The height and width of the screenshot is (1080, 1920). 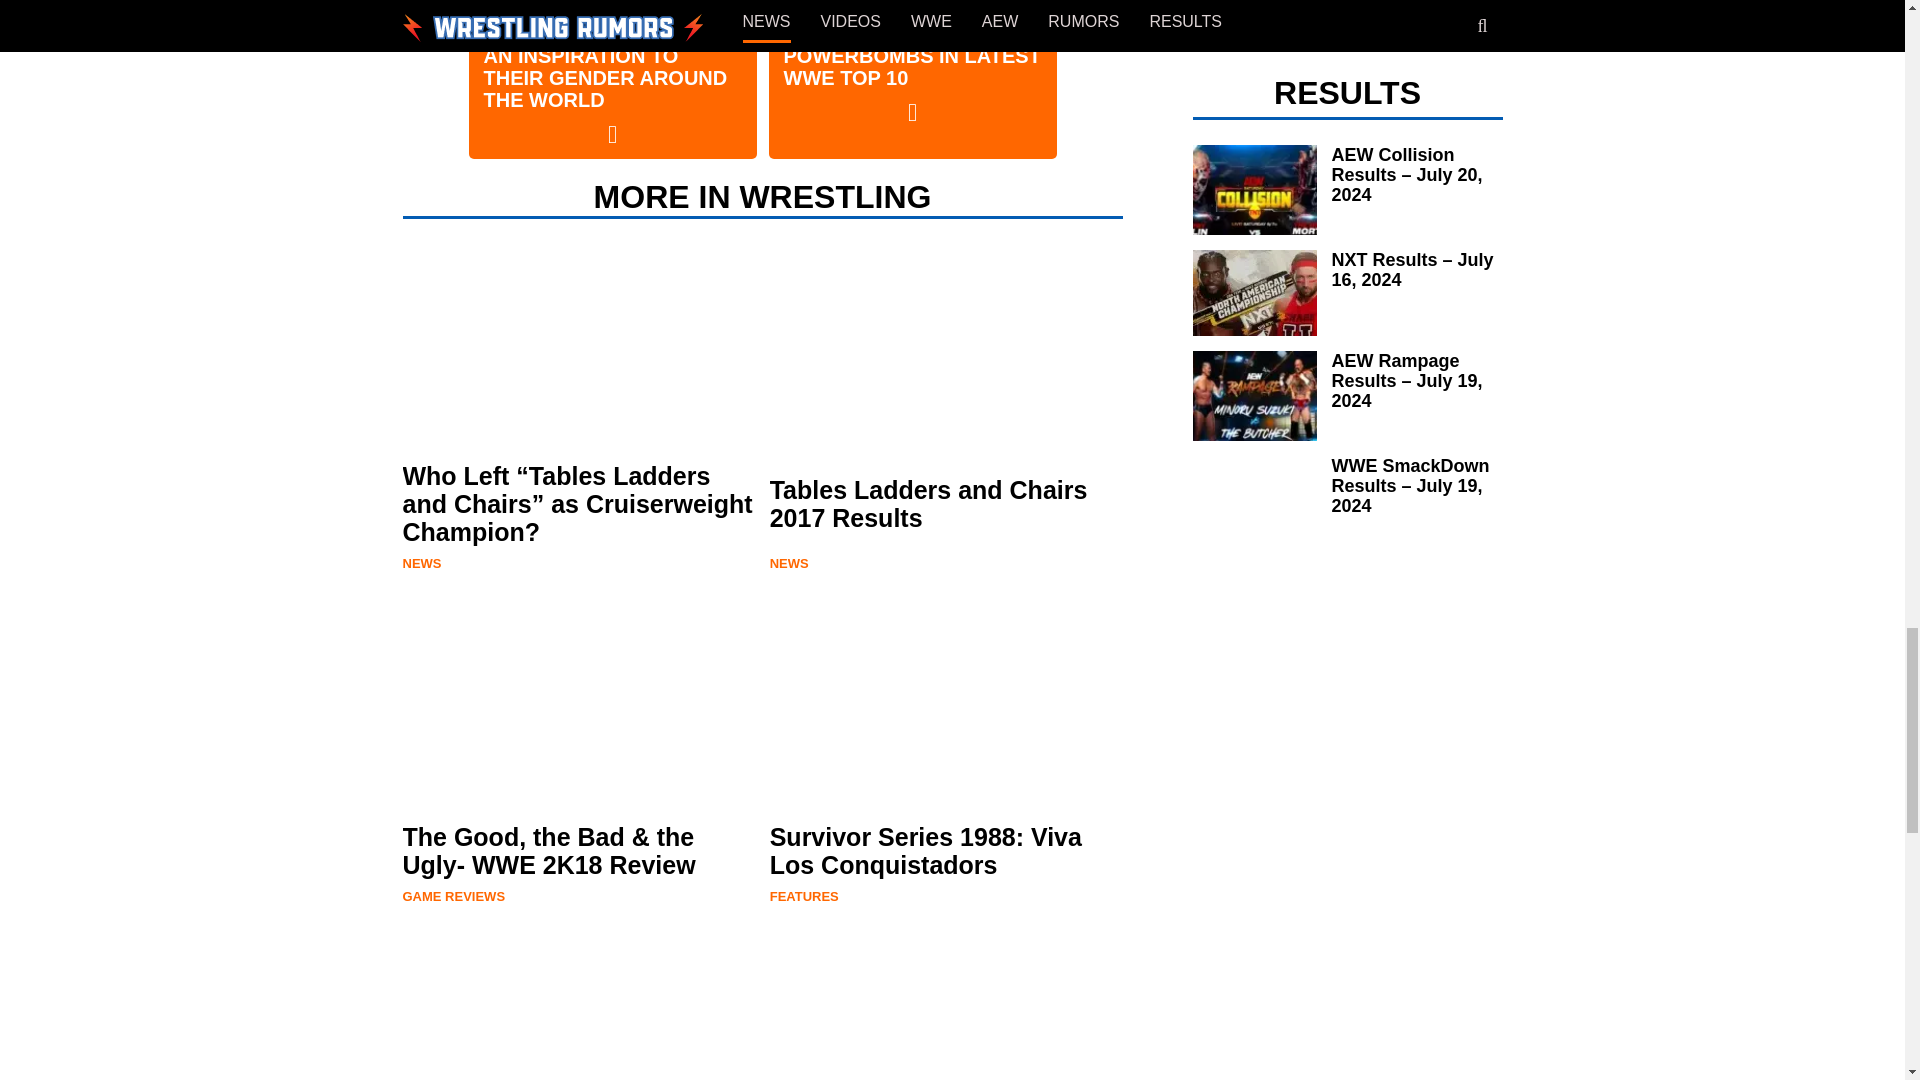 What do you see at coordinates (788, 564) in the screenshot?
I see `News` at bounding box center [788, 564].